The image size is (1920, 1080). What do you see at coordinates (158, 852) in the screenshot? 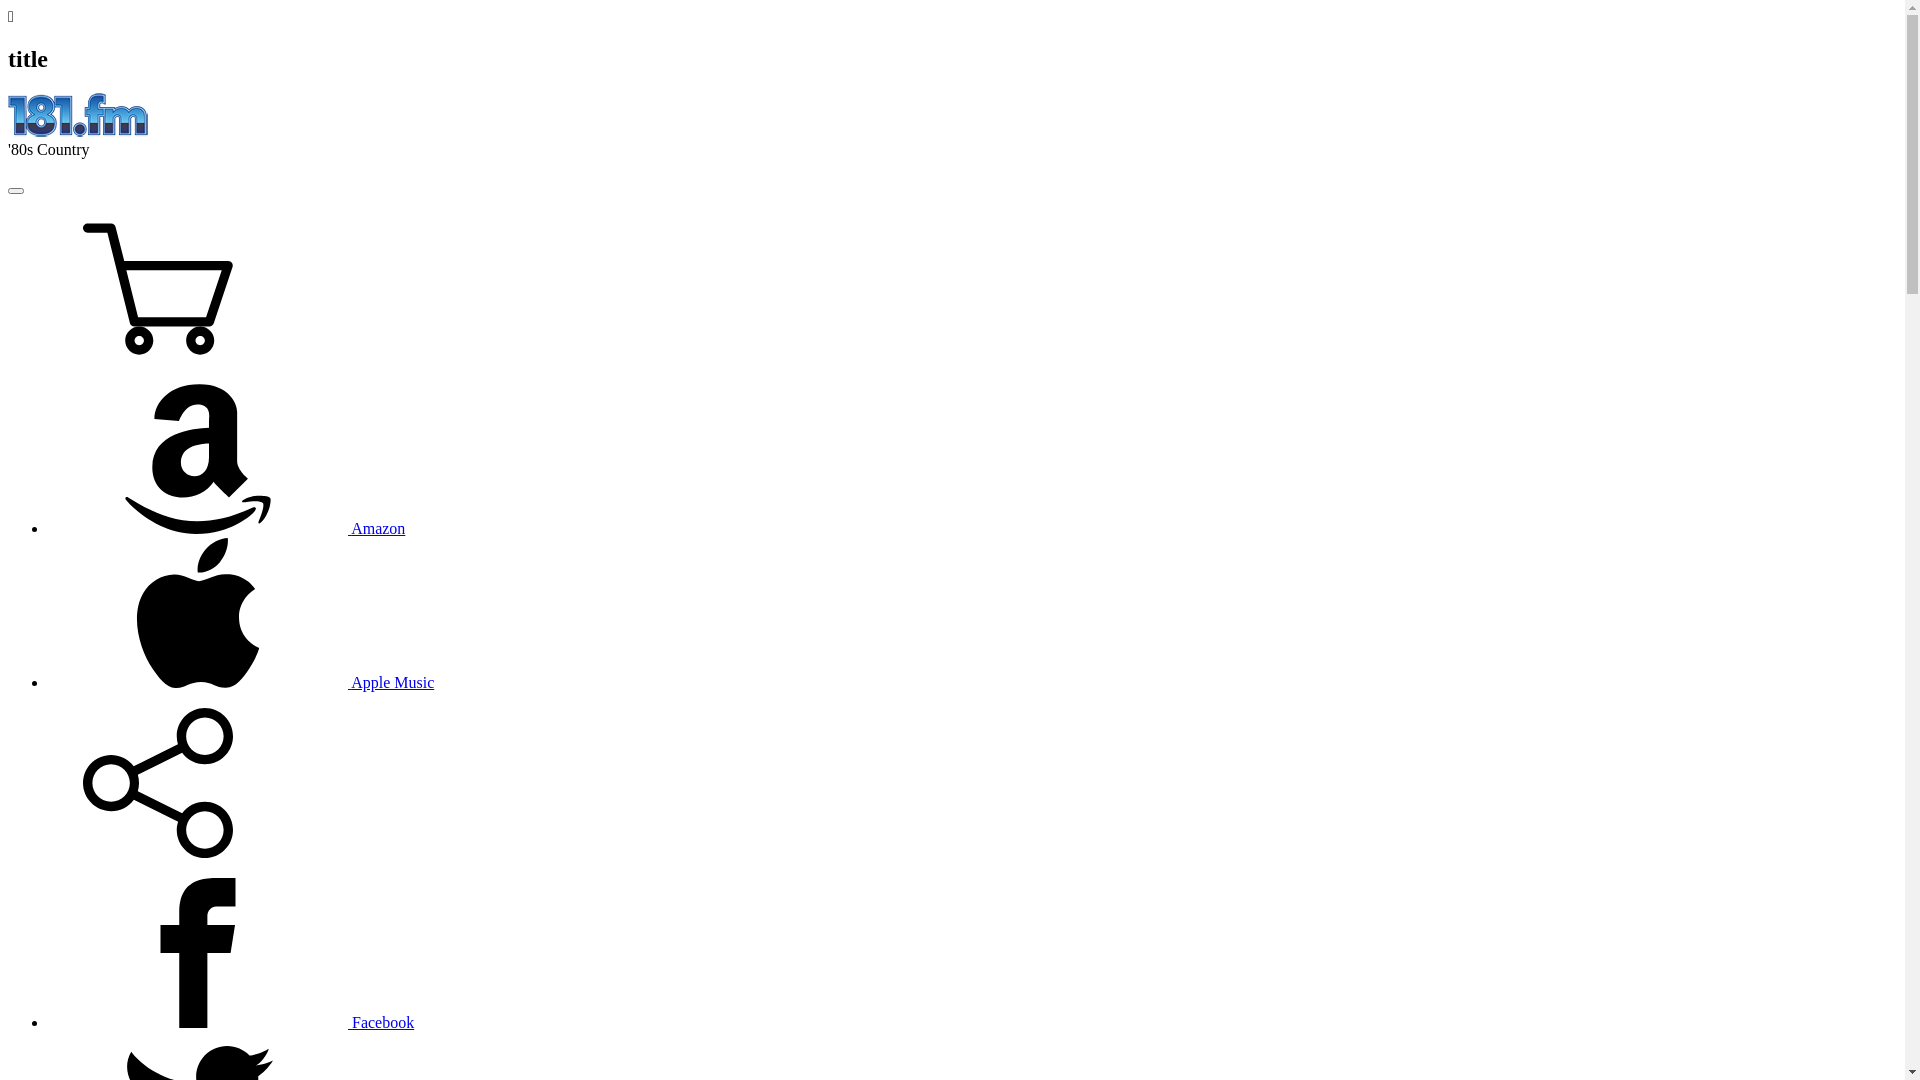
I see `Share` at bounding box center [158, 852].